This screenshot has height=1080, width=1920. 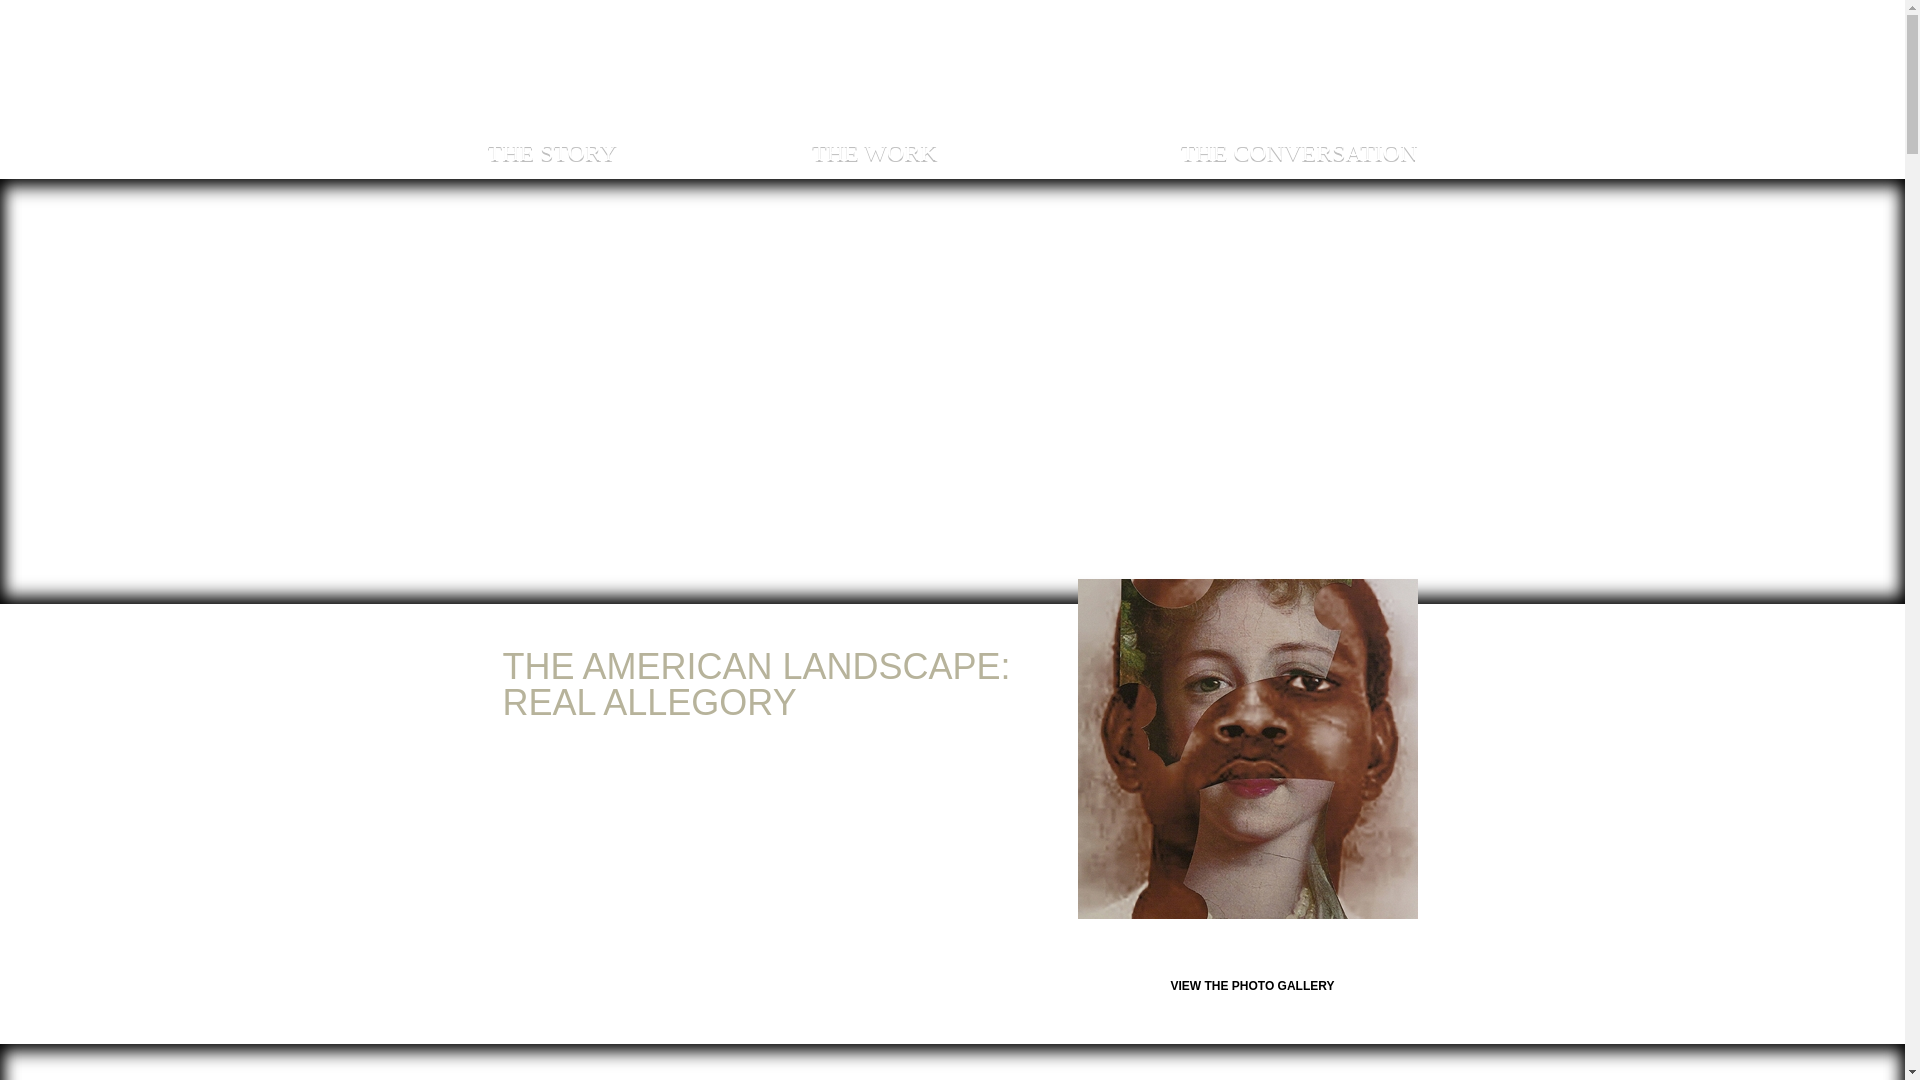 I want to click on THE CONVERSATION, so click(x=1299, y=152).